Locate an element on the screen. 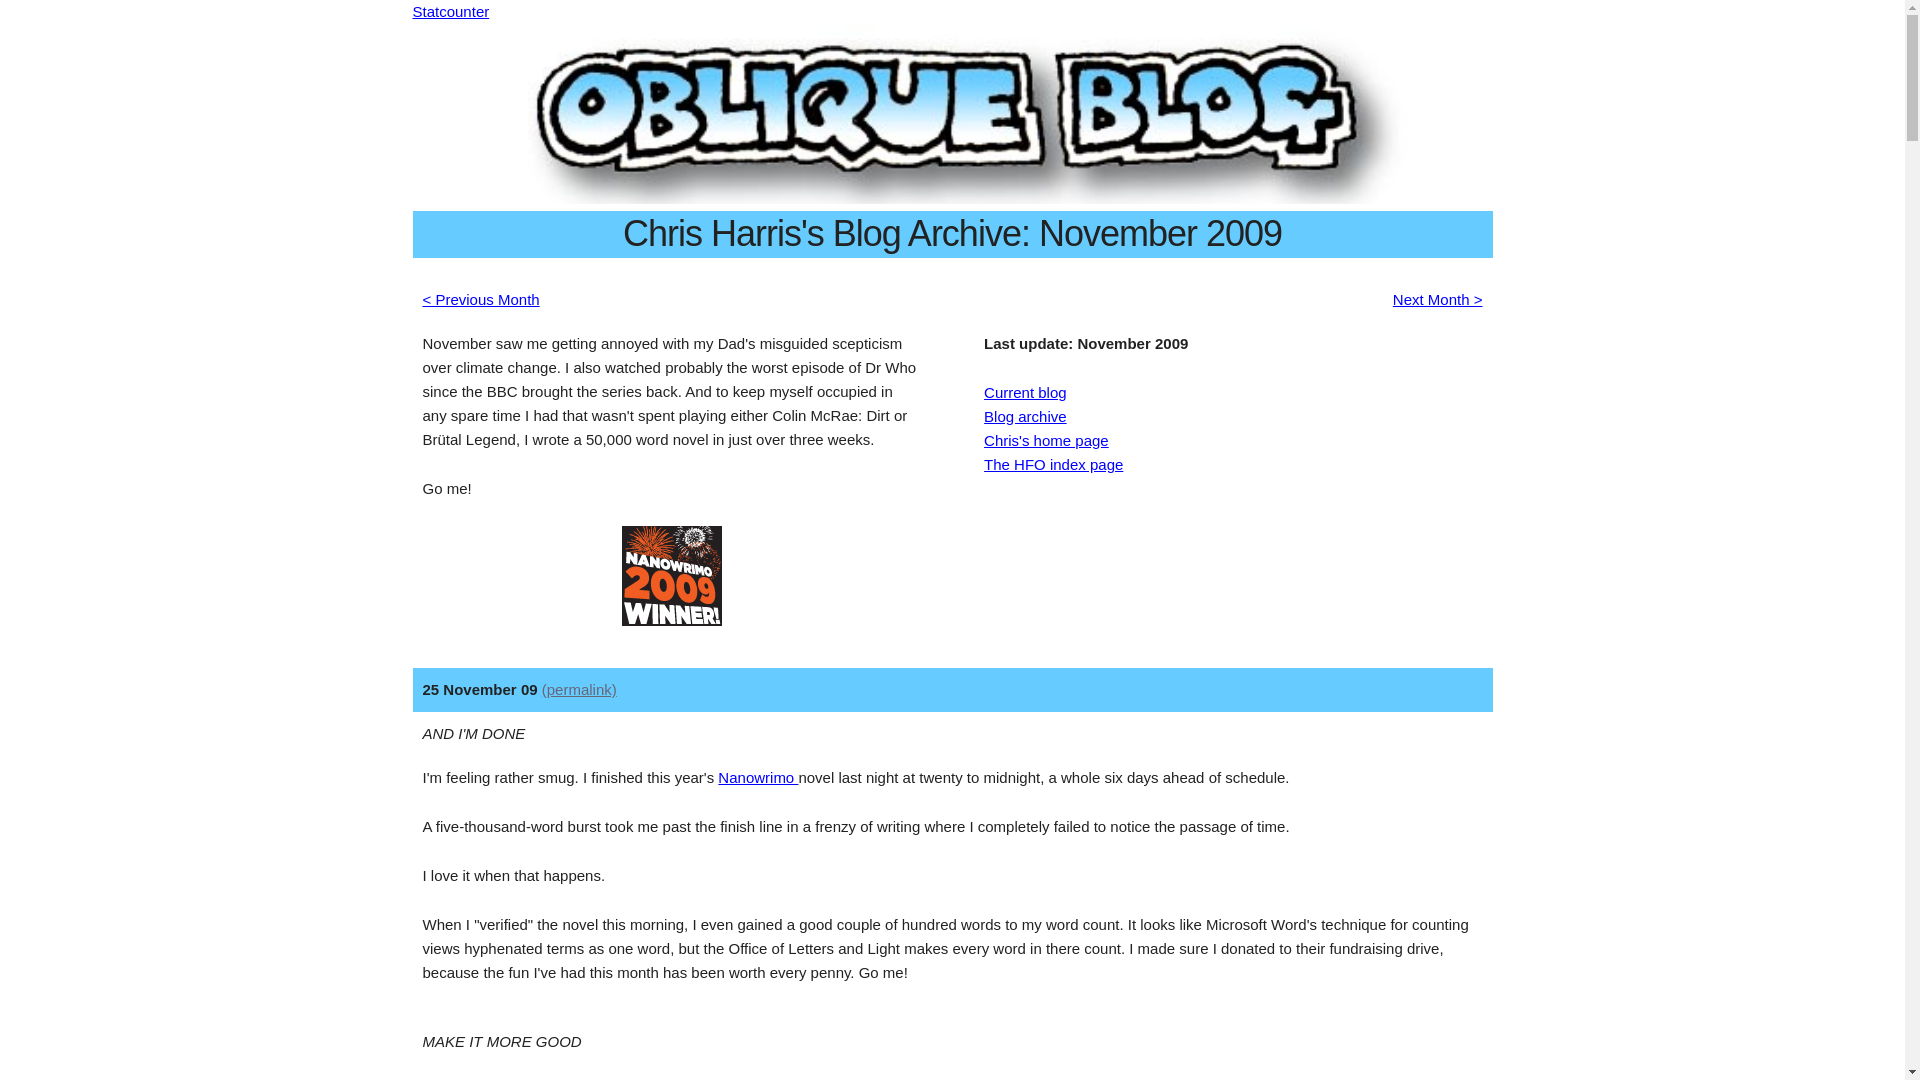 The height and width of the screenshot is (1080, 1920). Statcounter is located at coordinates (450, 12).